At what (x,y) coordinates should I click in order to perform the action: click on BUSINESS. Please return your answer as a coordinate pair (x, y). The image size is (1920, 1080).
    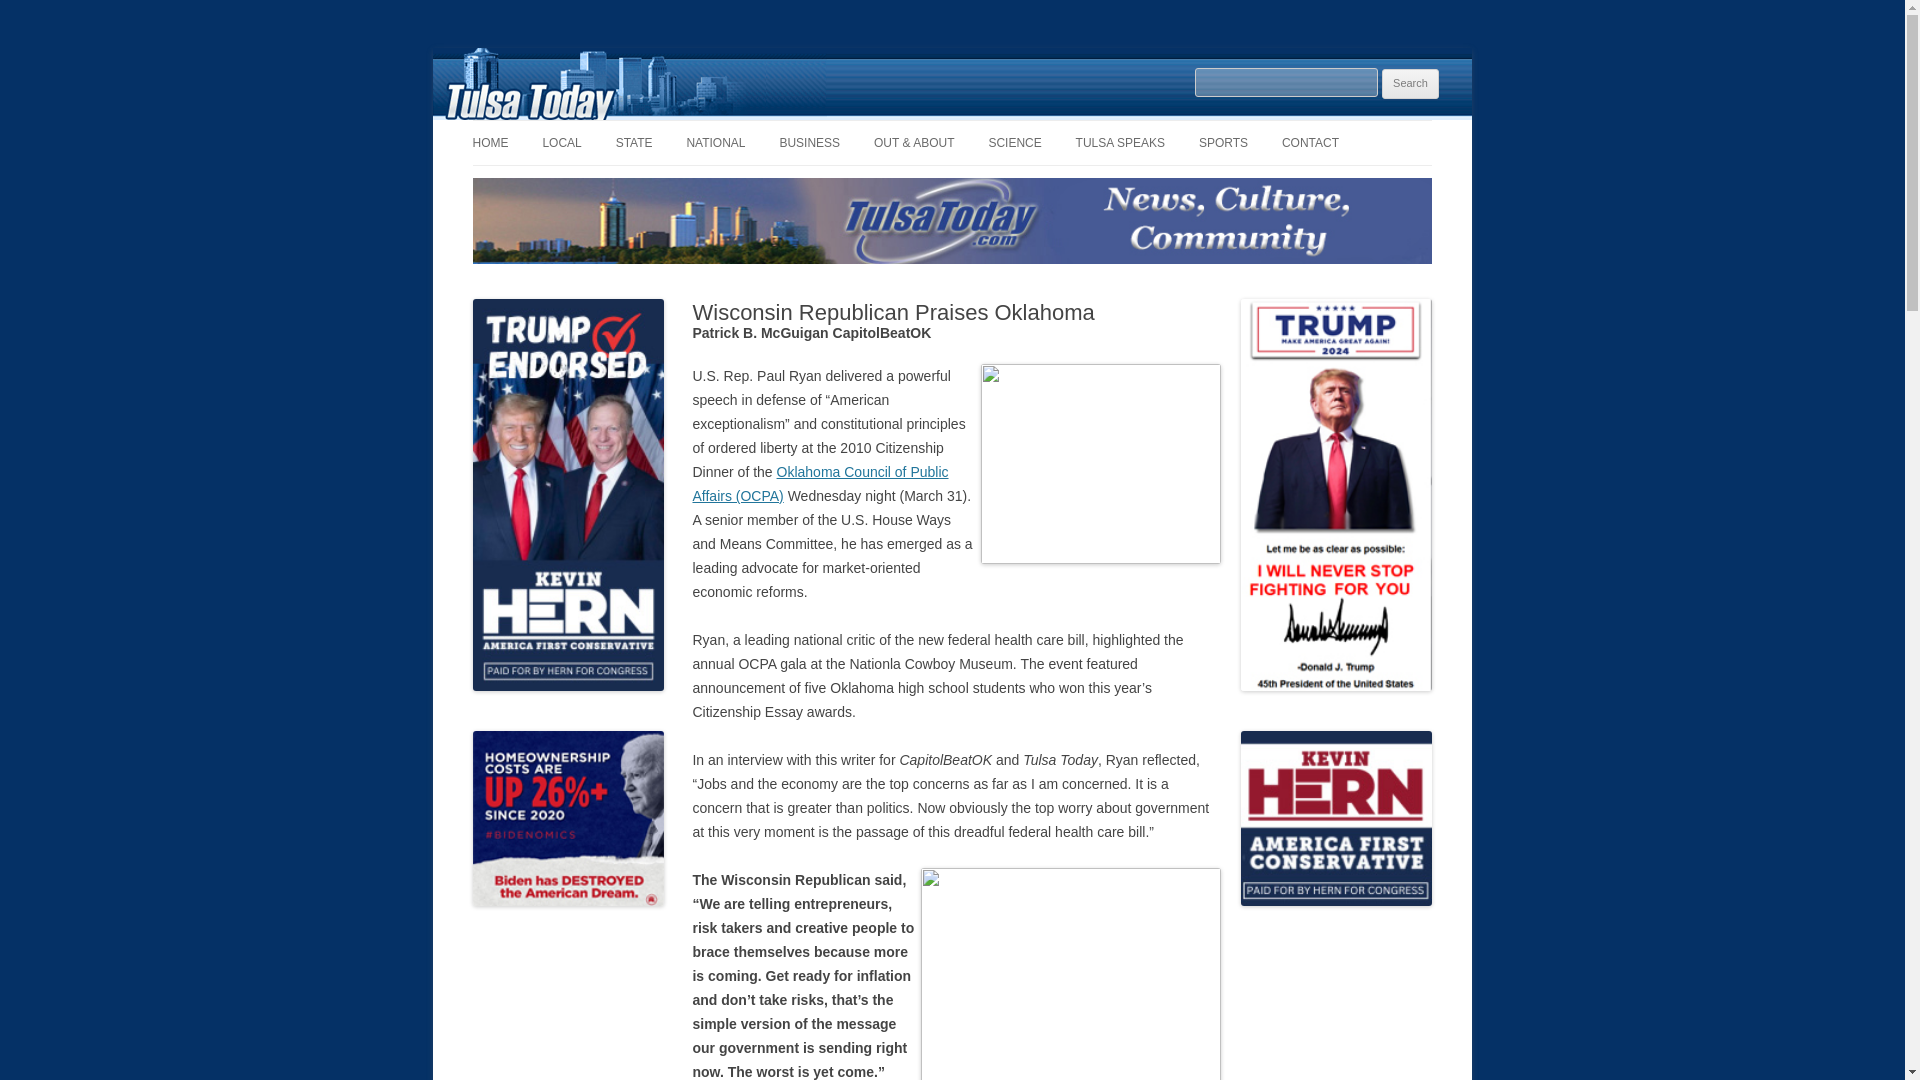
    Looking at the image, I should click on (810, 142).